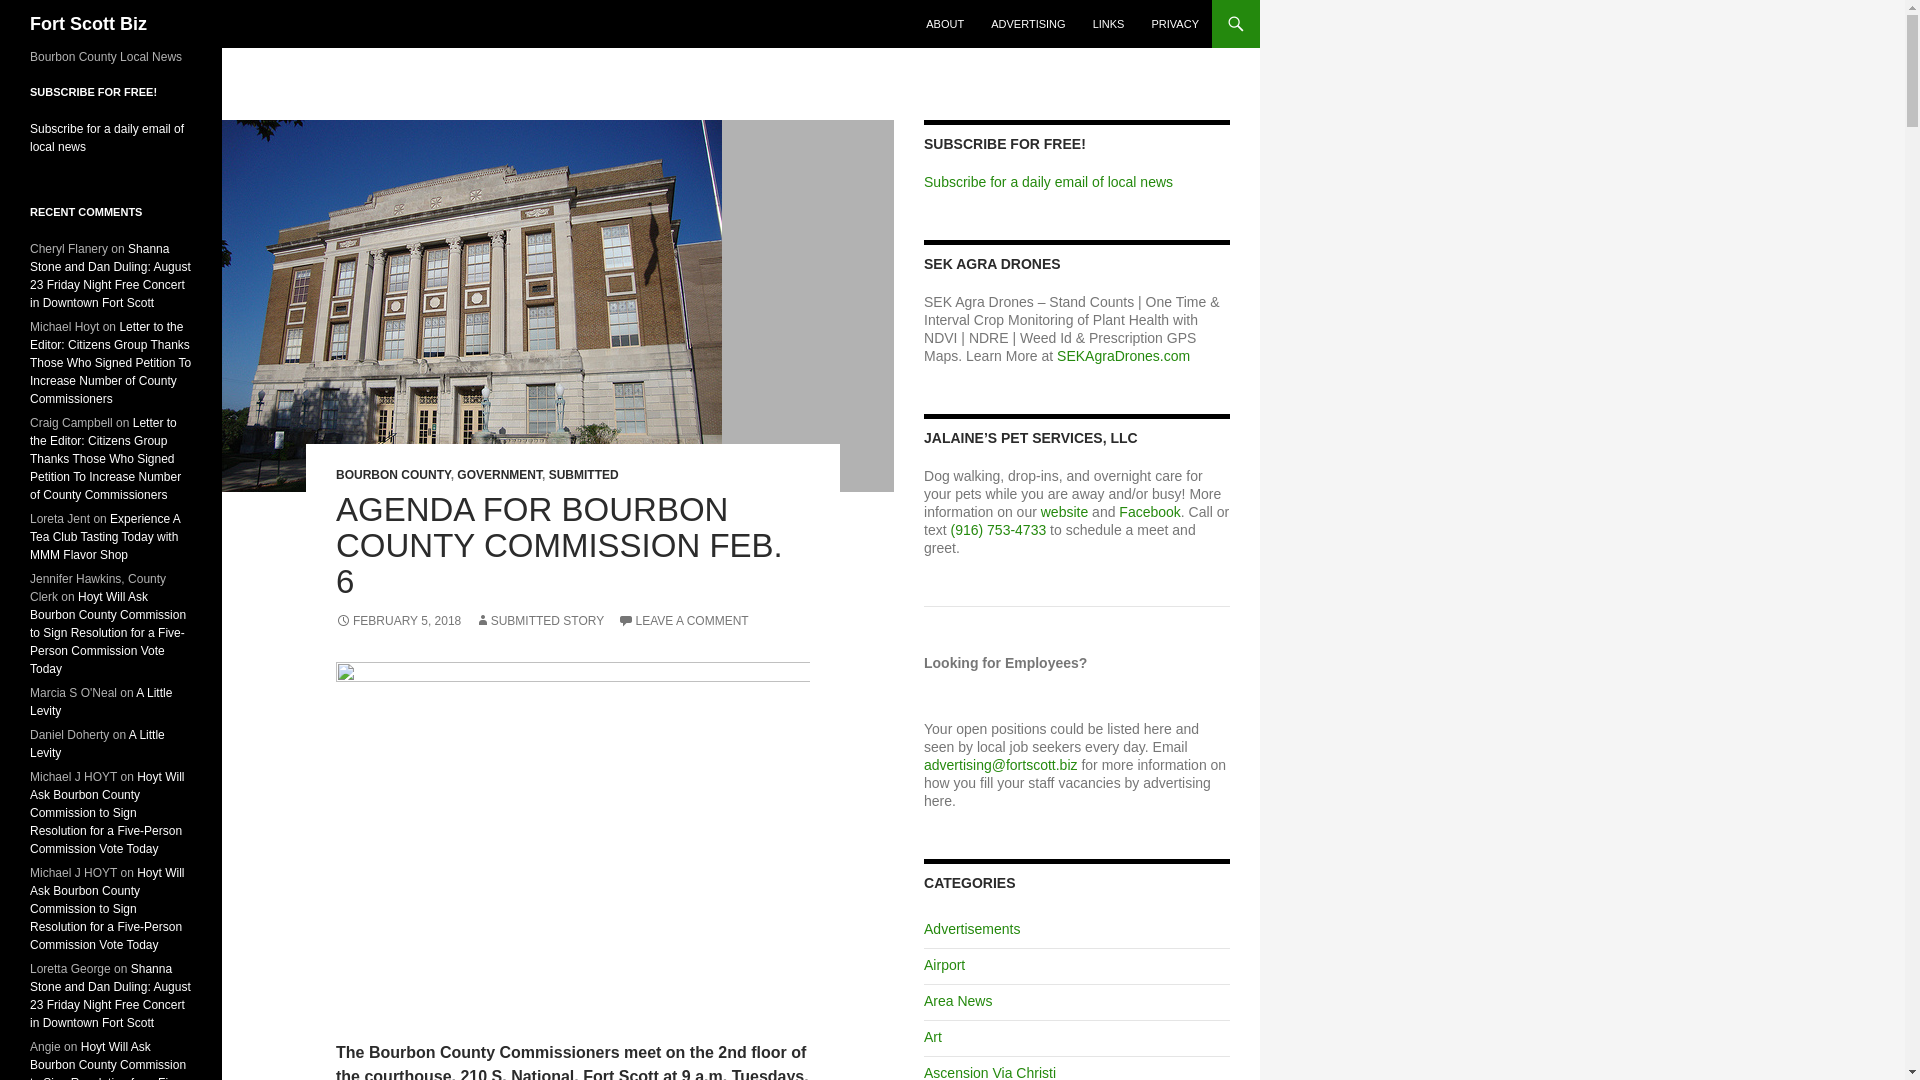 This screenshot has width=1920, height=1080. What do you see at coordinates (88, 24) in the screenshot?
I see `Fort Scott Biz` at bounding box center [88, 24].